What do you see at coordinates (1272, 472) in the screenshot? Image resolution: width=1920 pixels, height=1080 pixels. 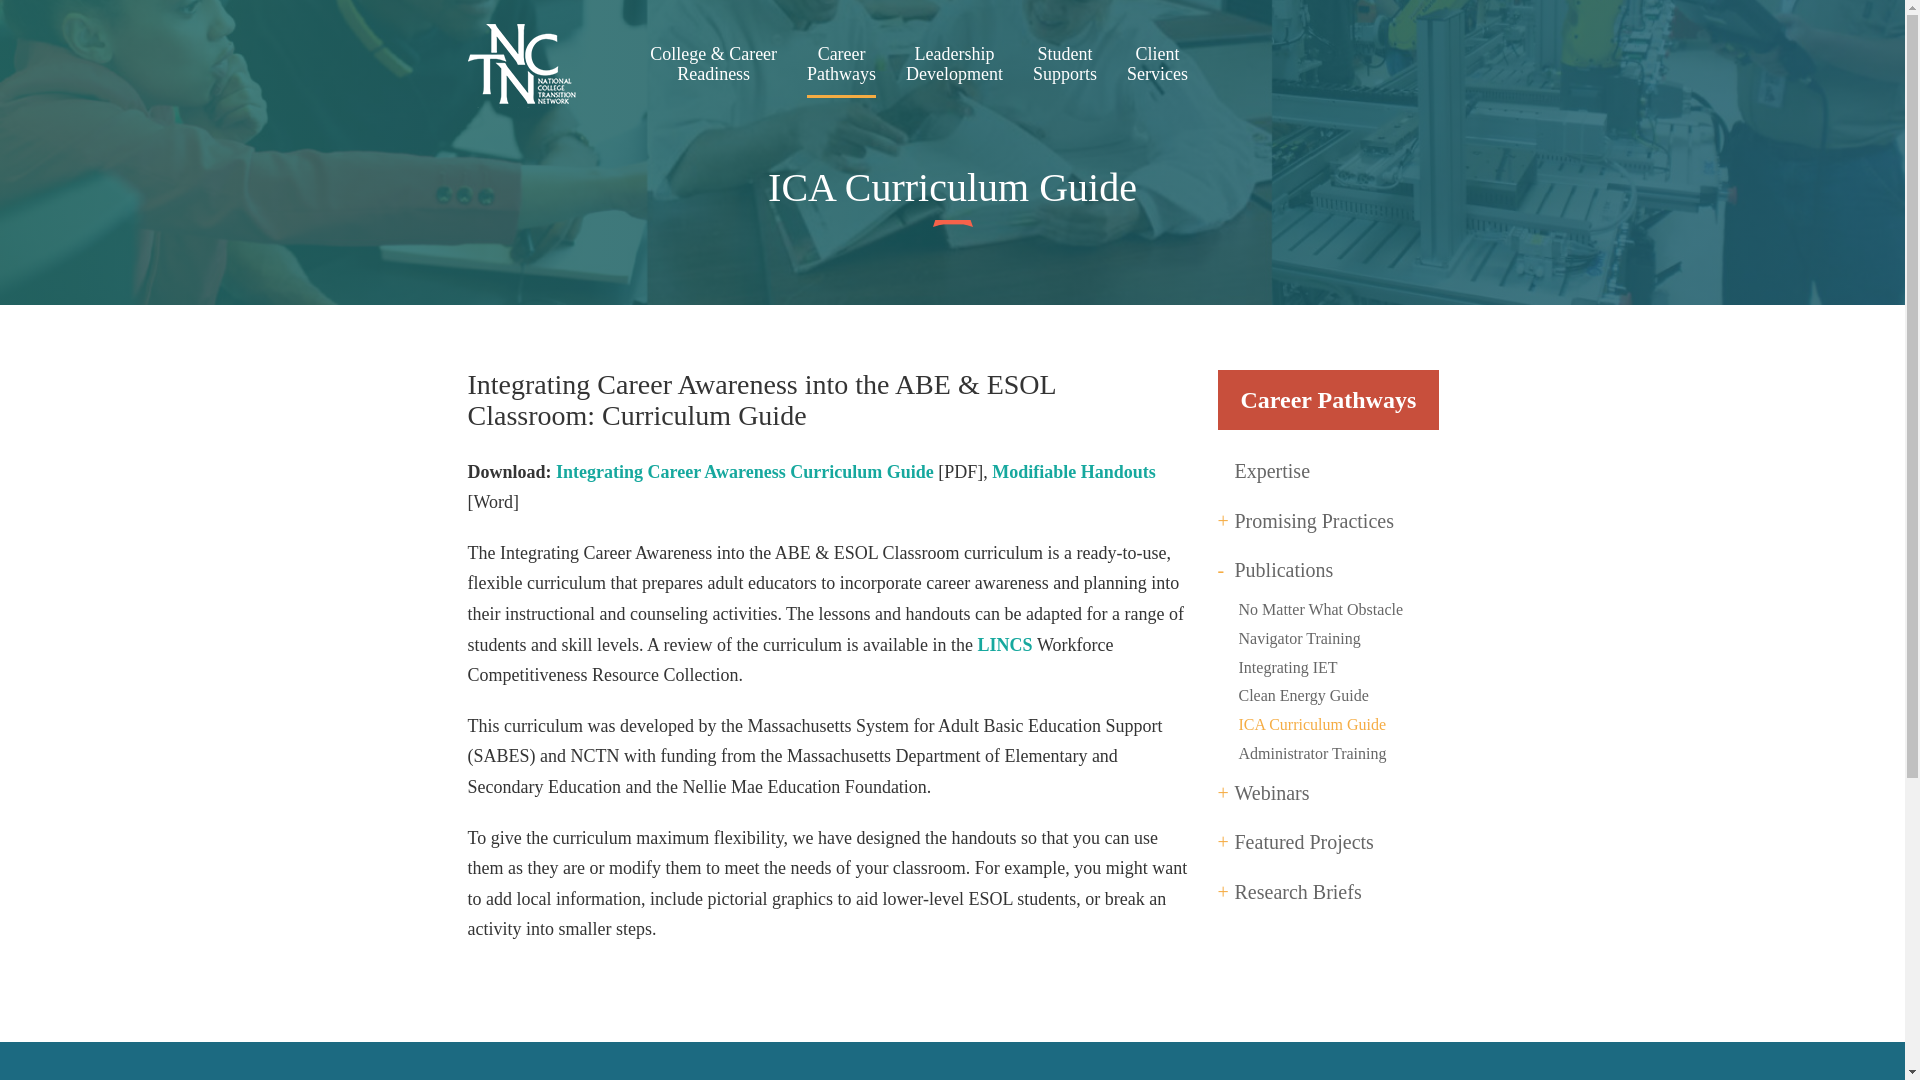 I see `Expertise` at bounding box center [1272, 472].